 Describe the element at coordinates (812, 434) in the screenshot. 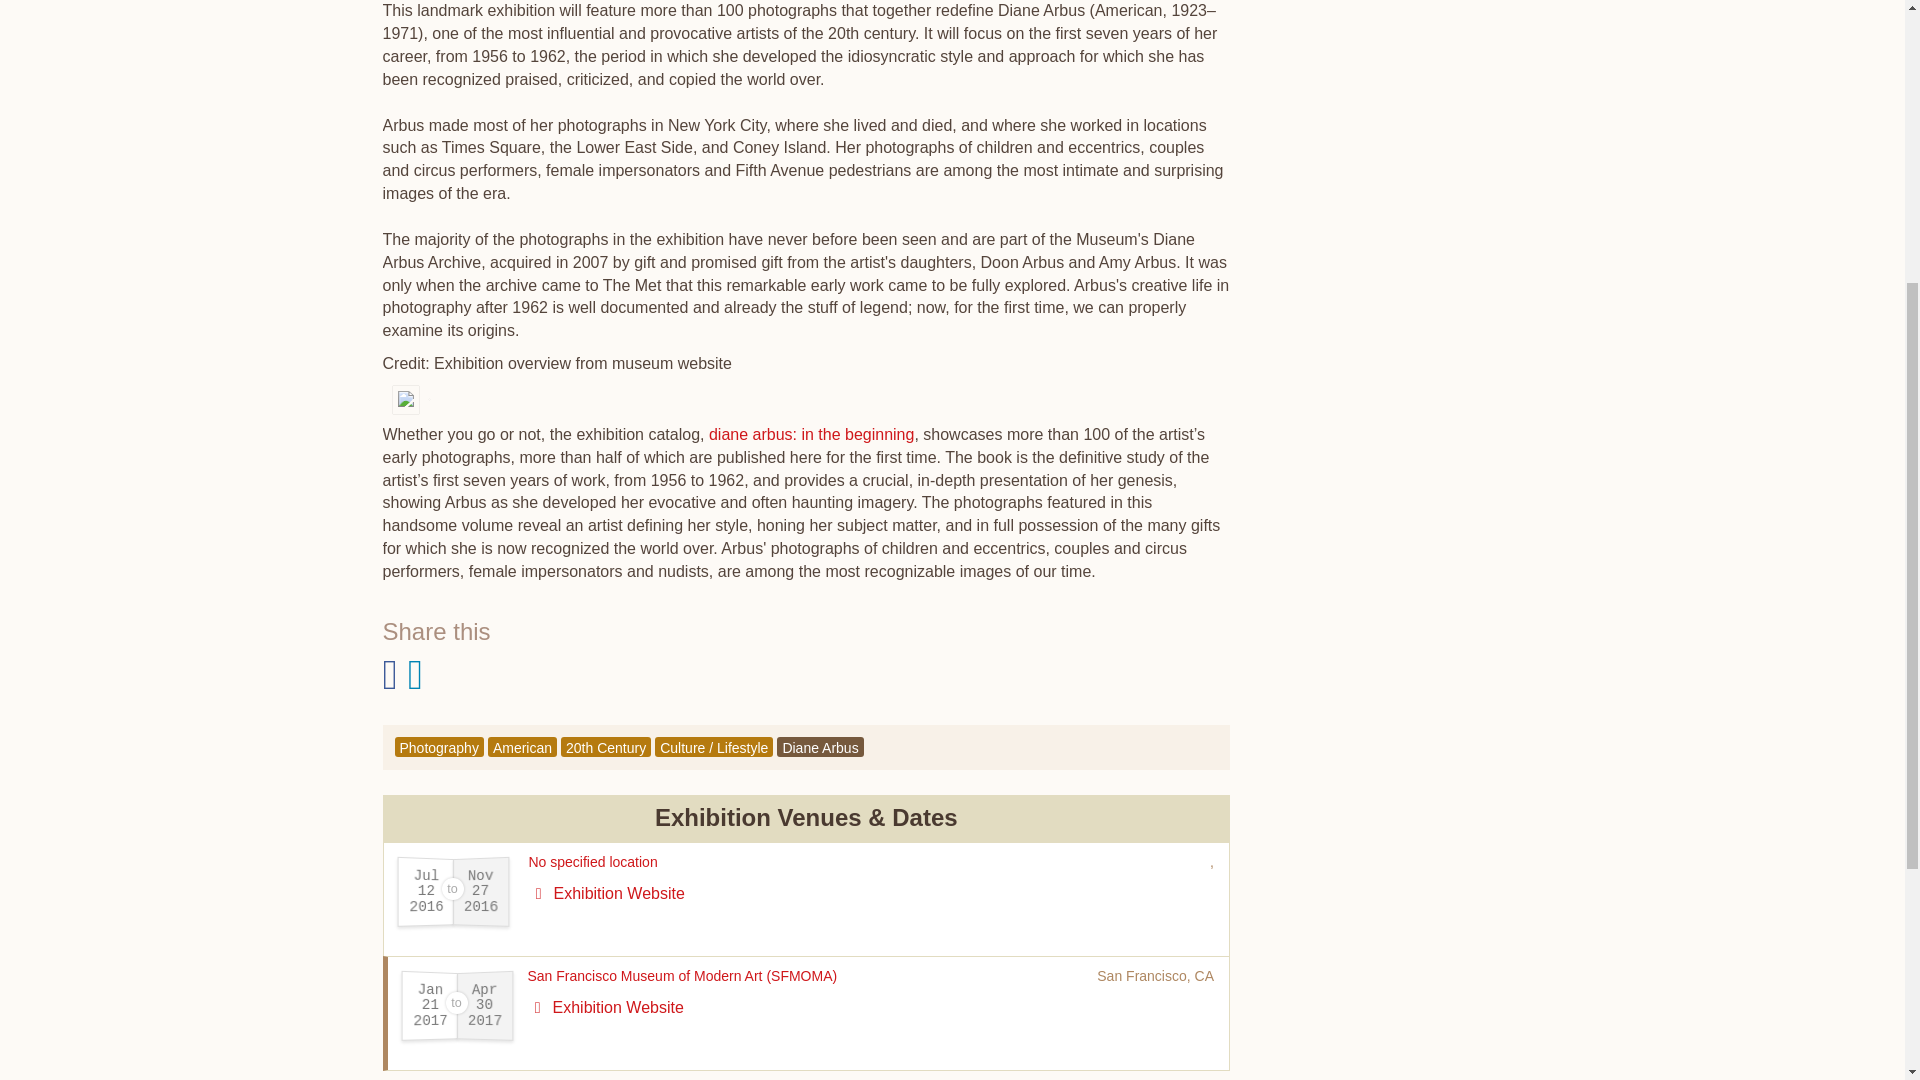

I see `diane arbus: in the beginning` at that location.